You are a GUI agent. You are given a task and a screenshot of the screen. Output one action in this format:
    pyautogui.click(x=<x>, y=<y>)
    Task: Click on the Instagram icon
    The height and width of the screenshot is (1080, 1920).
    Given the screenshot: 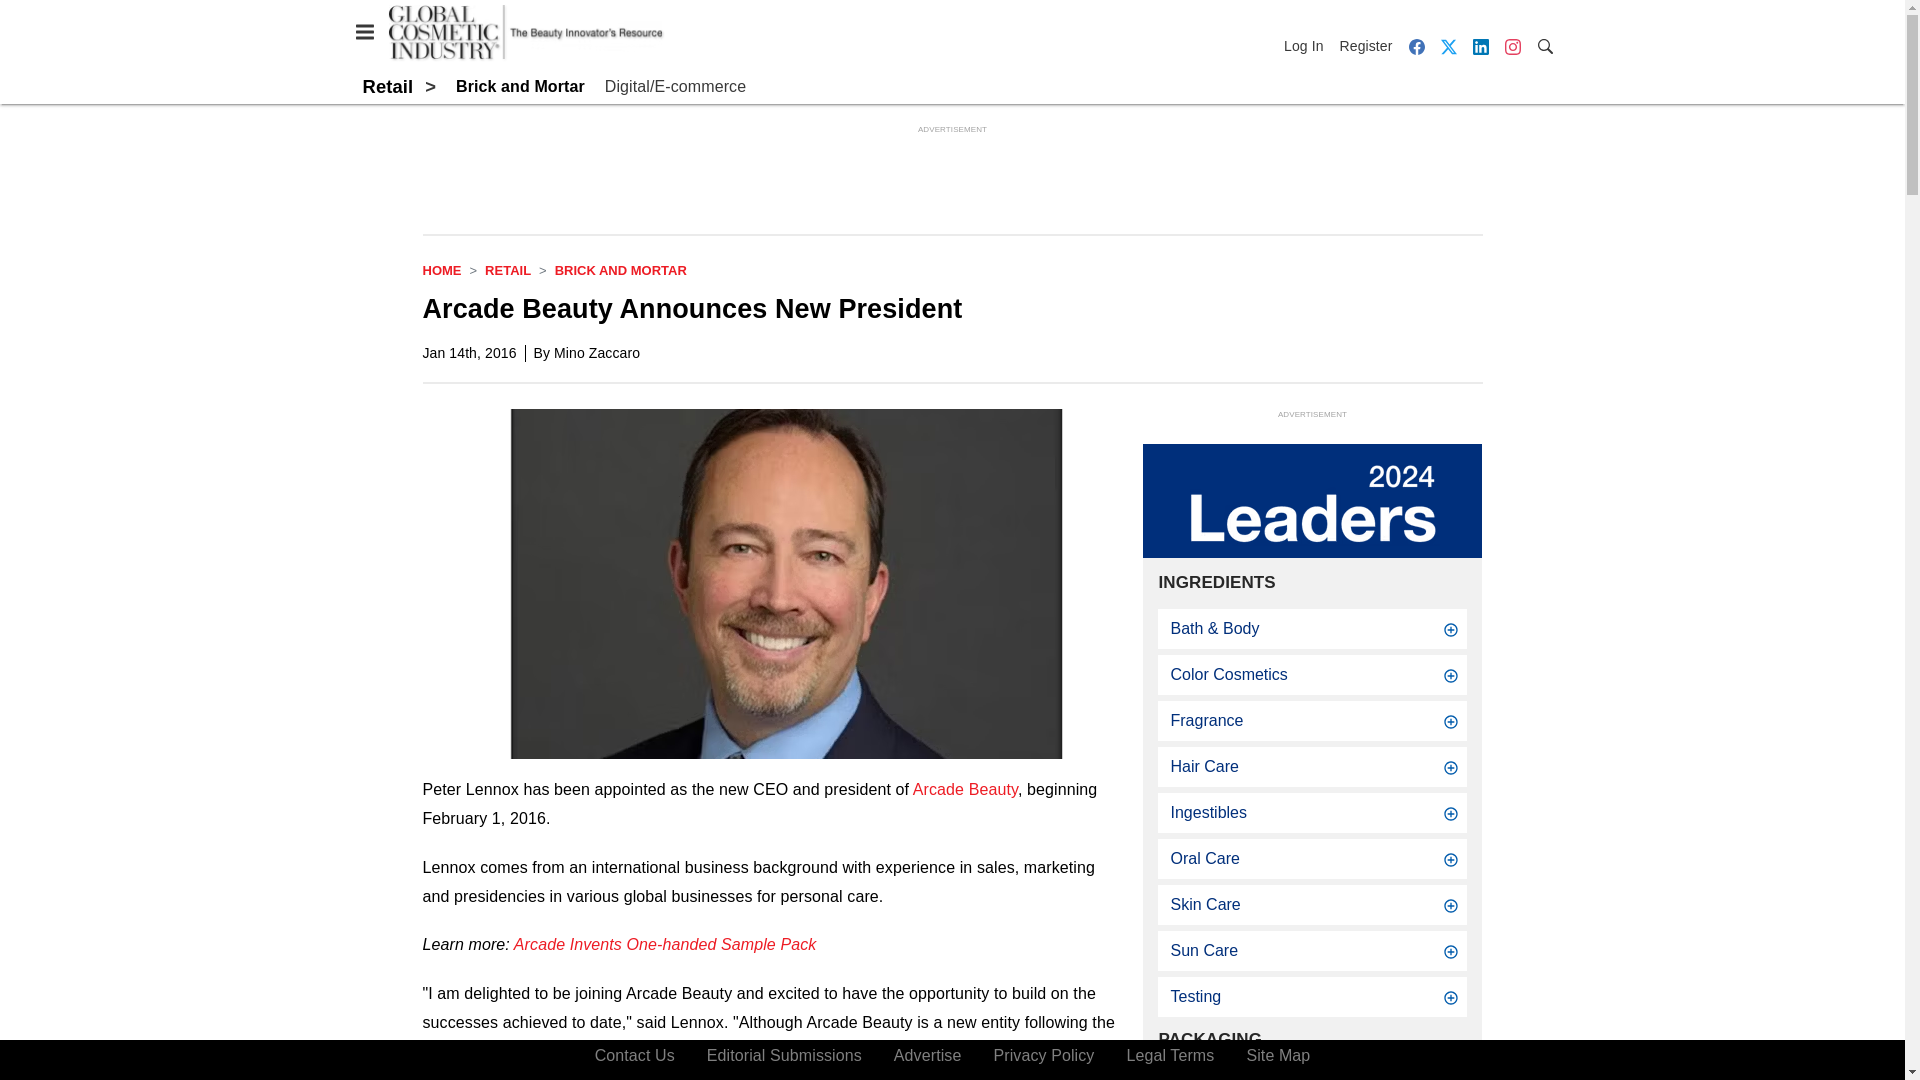 What is the action you would take?
    pyautogui.click(x=1512, y=46)
    